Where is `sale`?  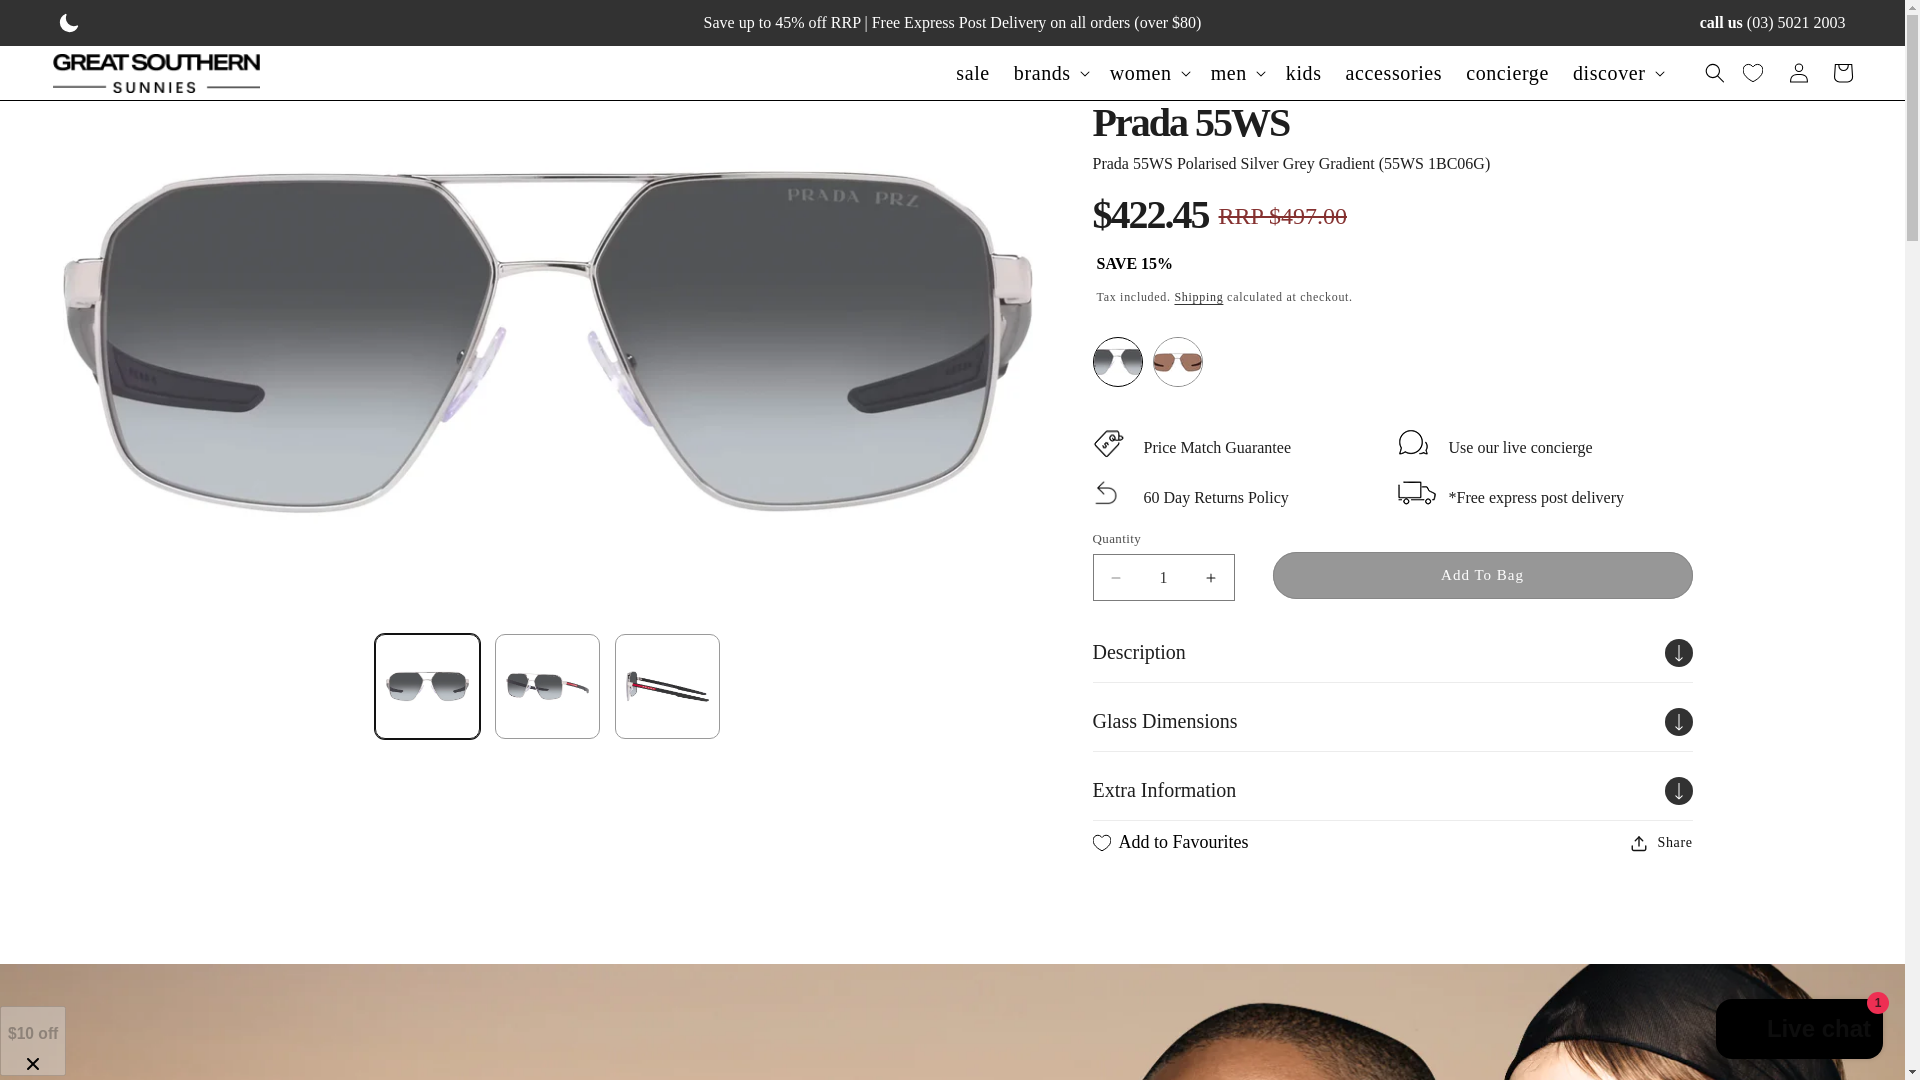 sale is located at coordinates (973, 72).